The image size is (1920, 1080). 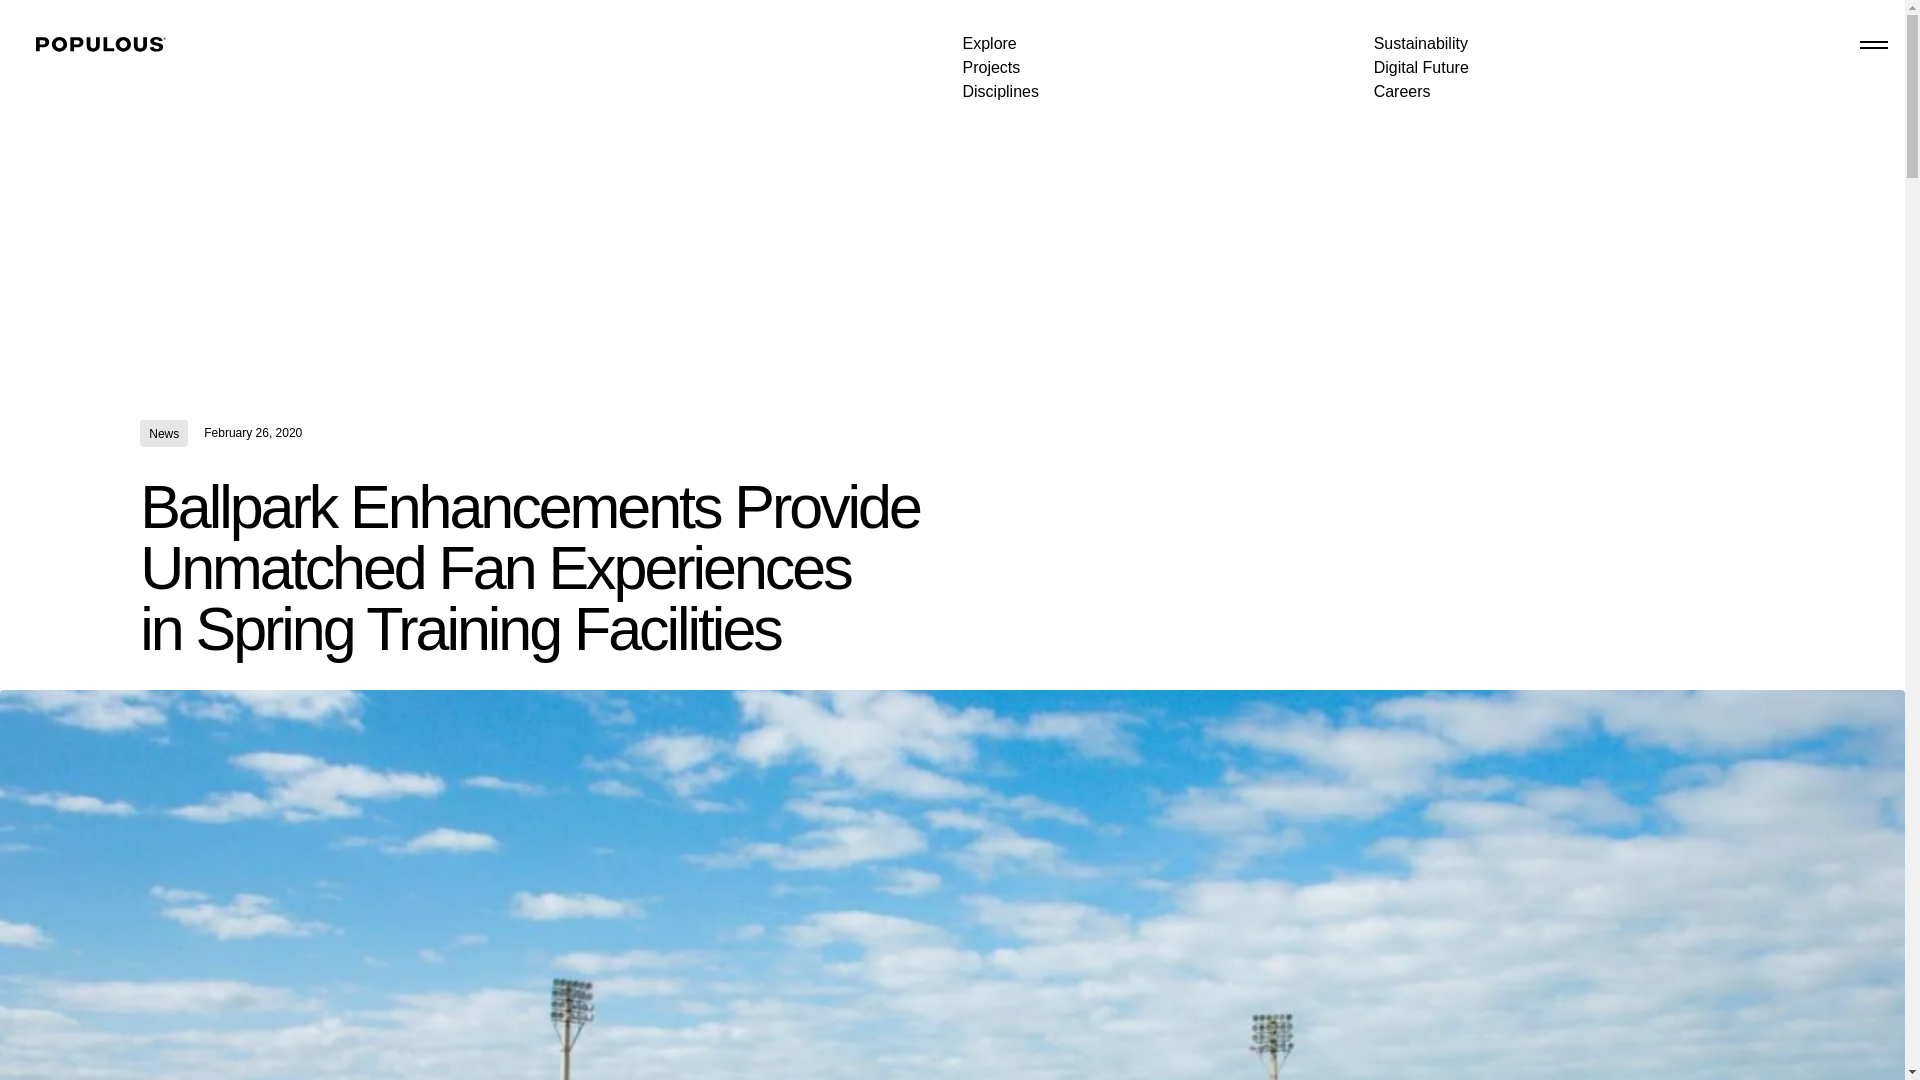 What do you see at coordinates (988, 46) in the screenshot?
I see `Explore` at bounding box center [988, 46].